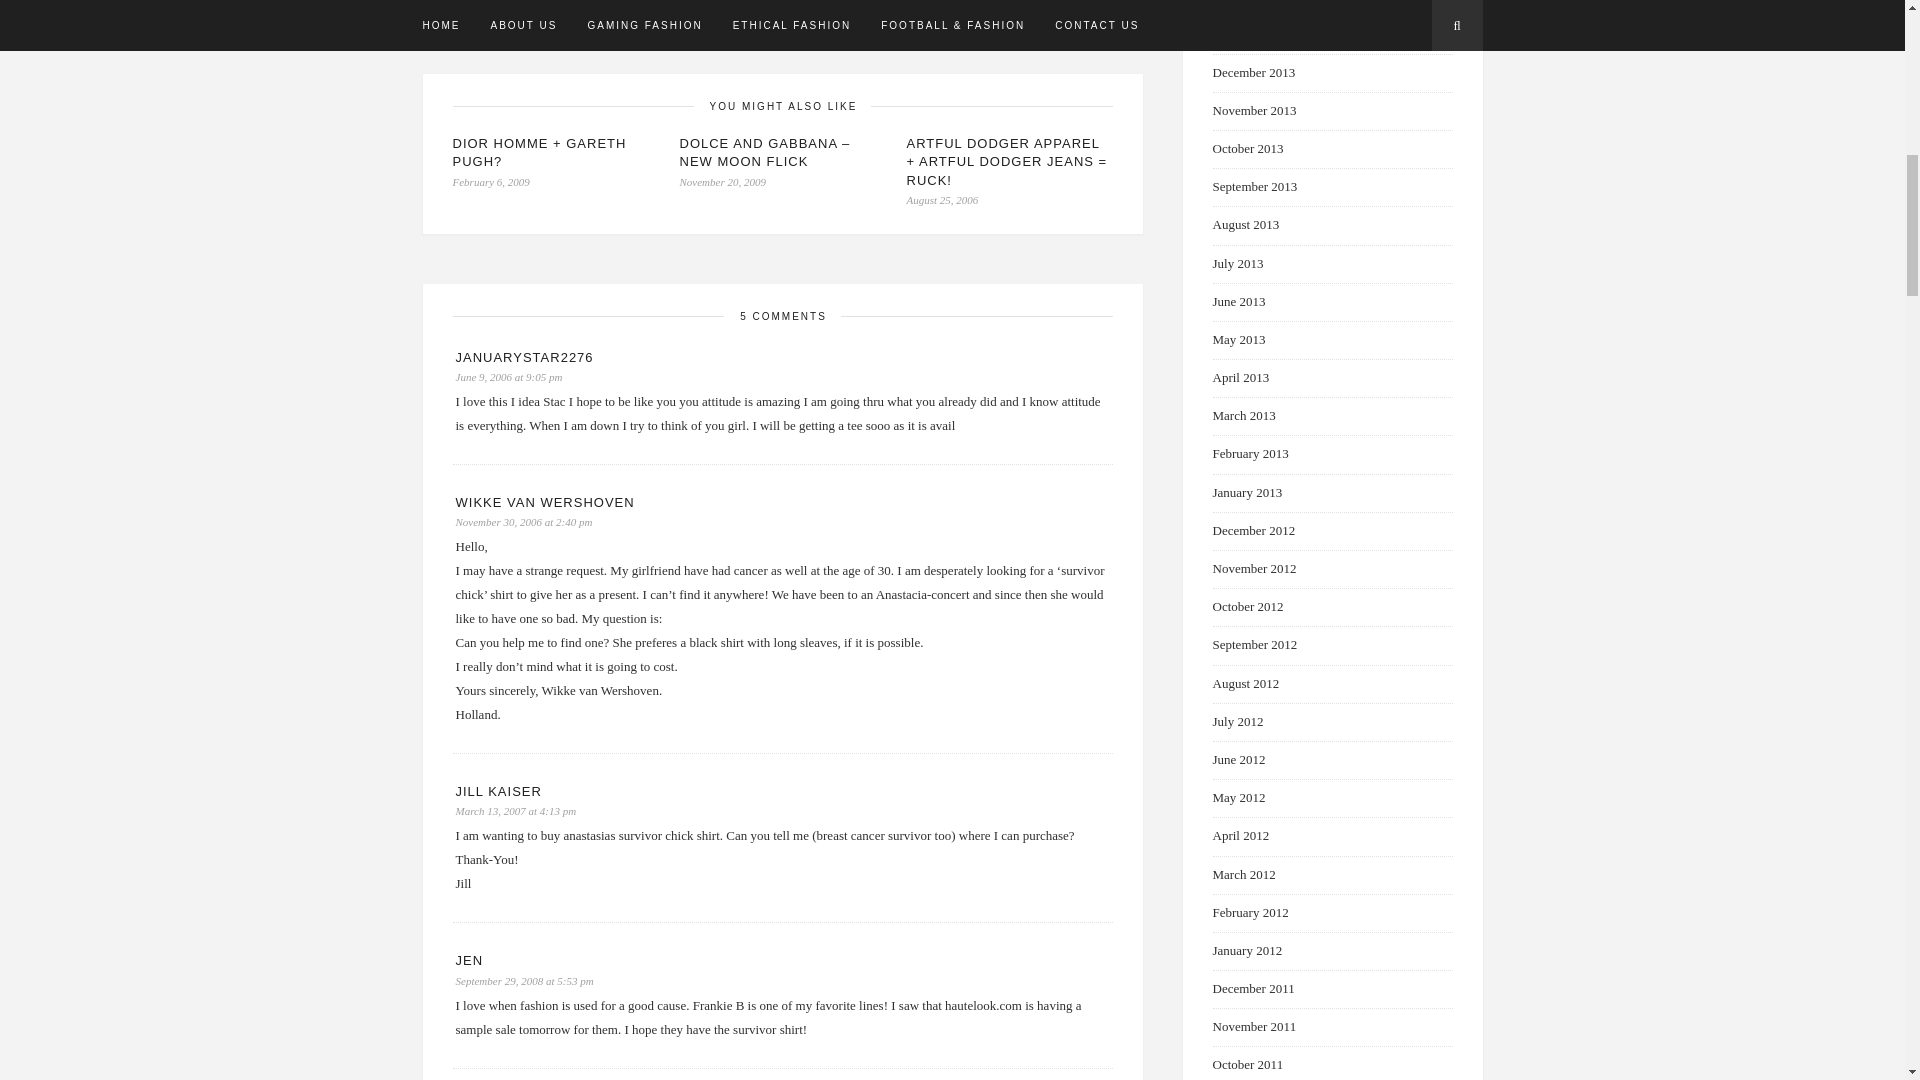 This screenshot has height=1080, width=1920. What do you see at coordinates (593, 12) in the screenshot?
I see `PREVIOUS POST` at bounding box center [593, 12].